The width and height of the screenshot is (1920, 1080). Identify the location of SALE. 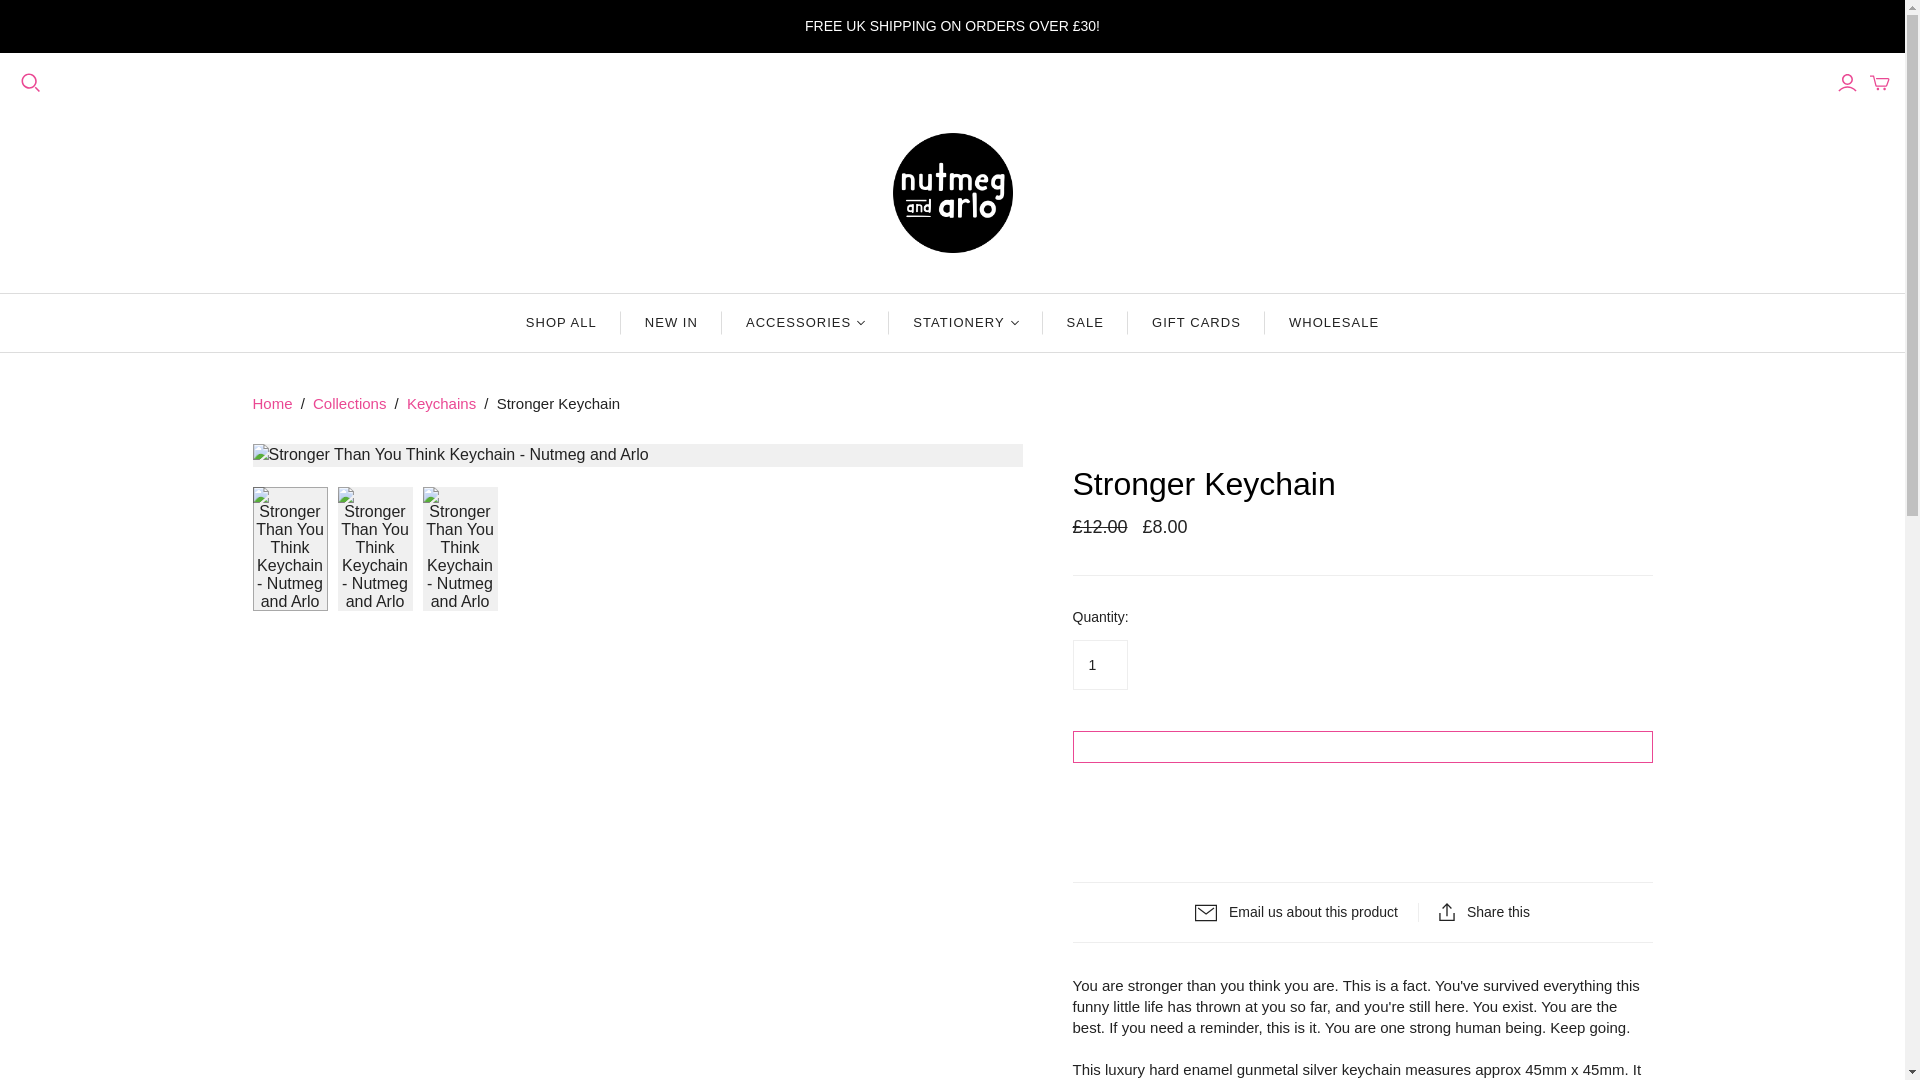
(1085, 322).